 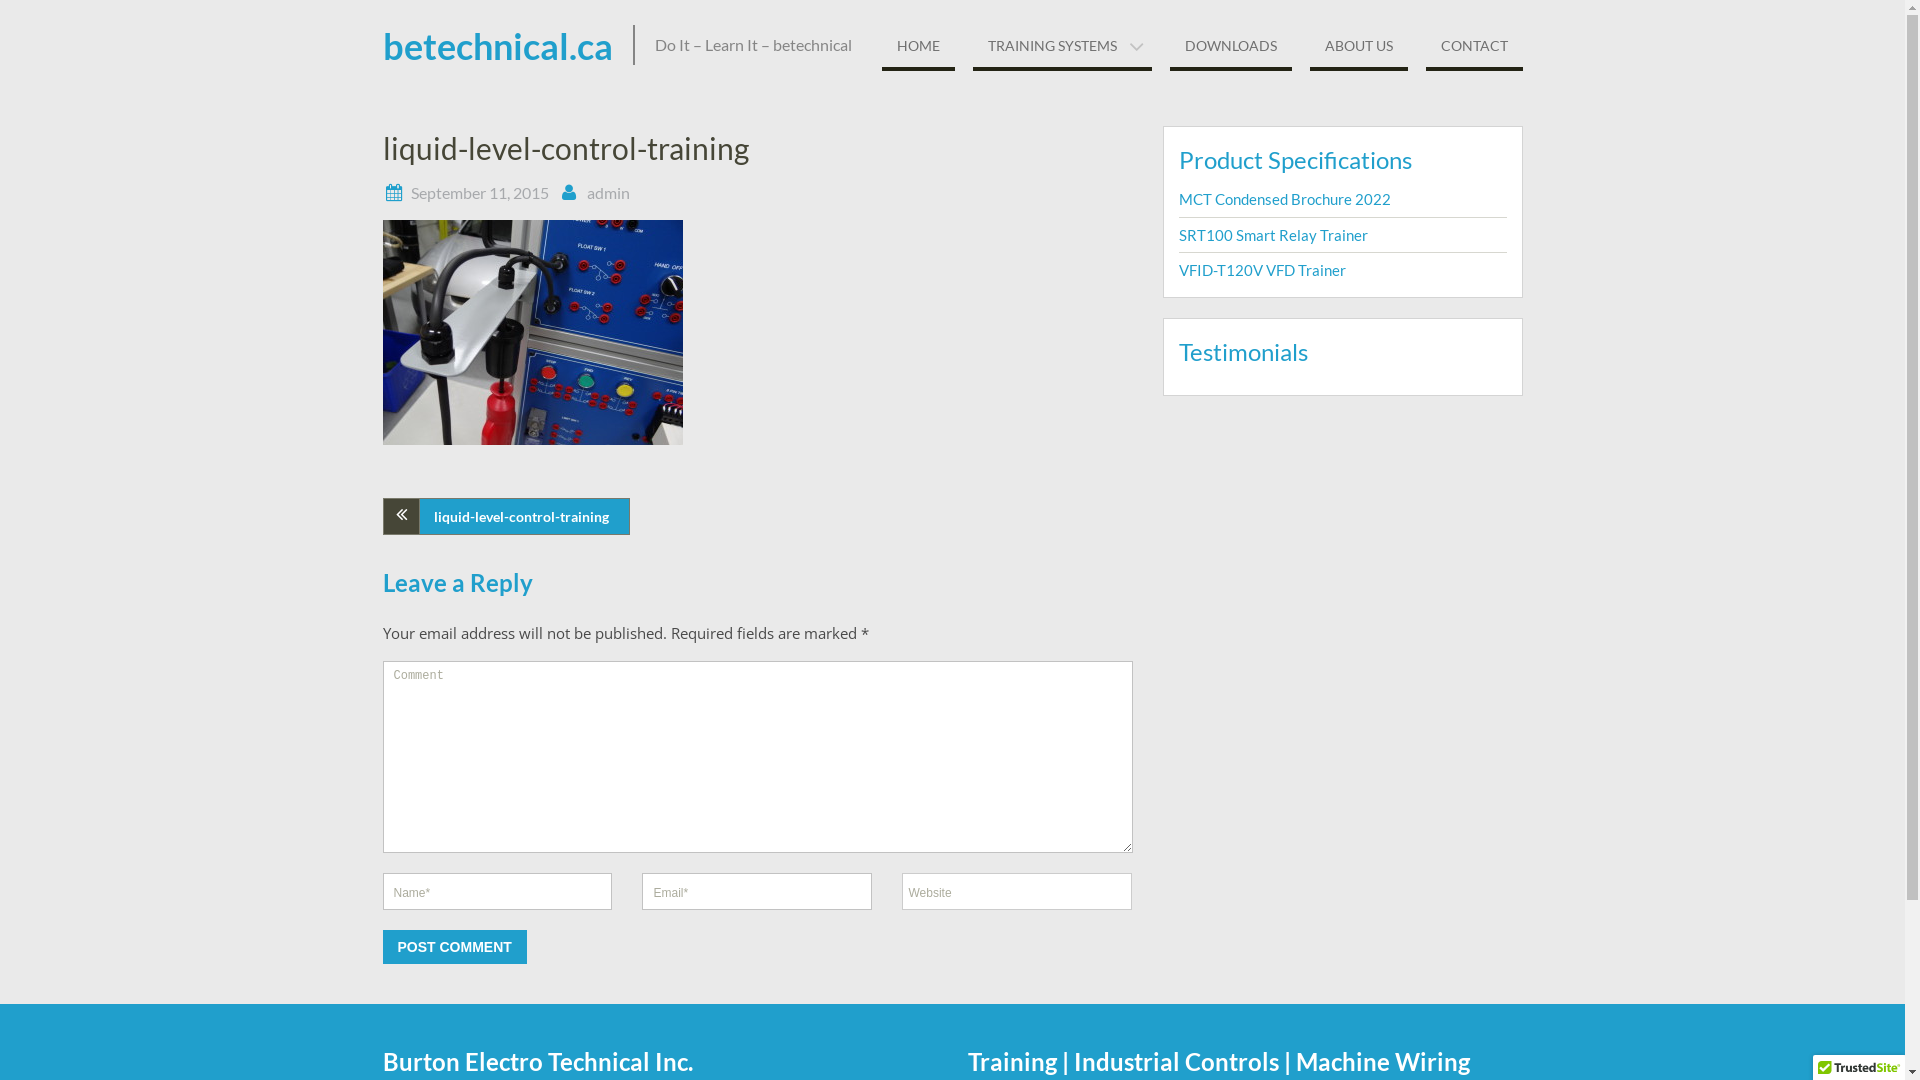 I want to click on MCT Condensed Brochure 2022, so click(x=1284, y=199).